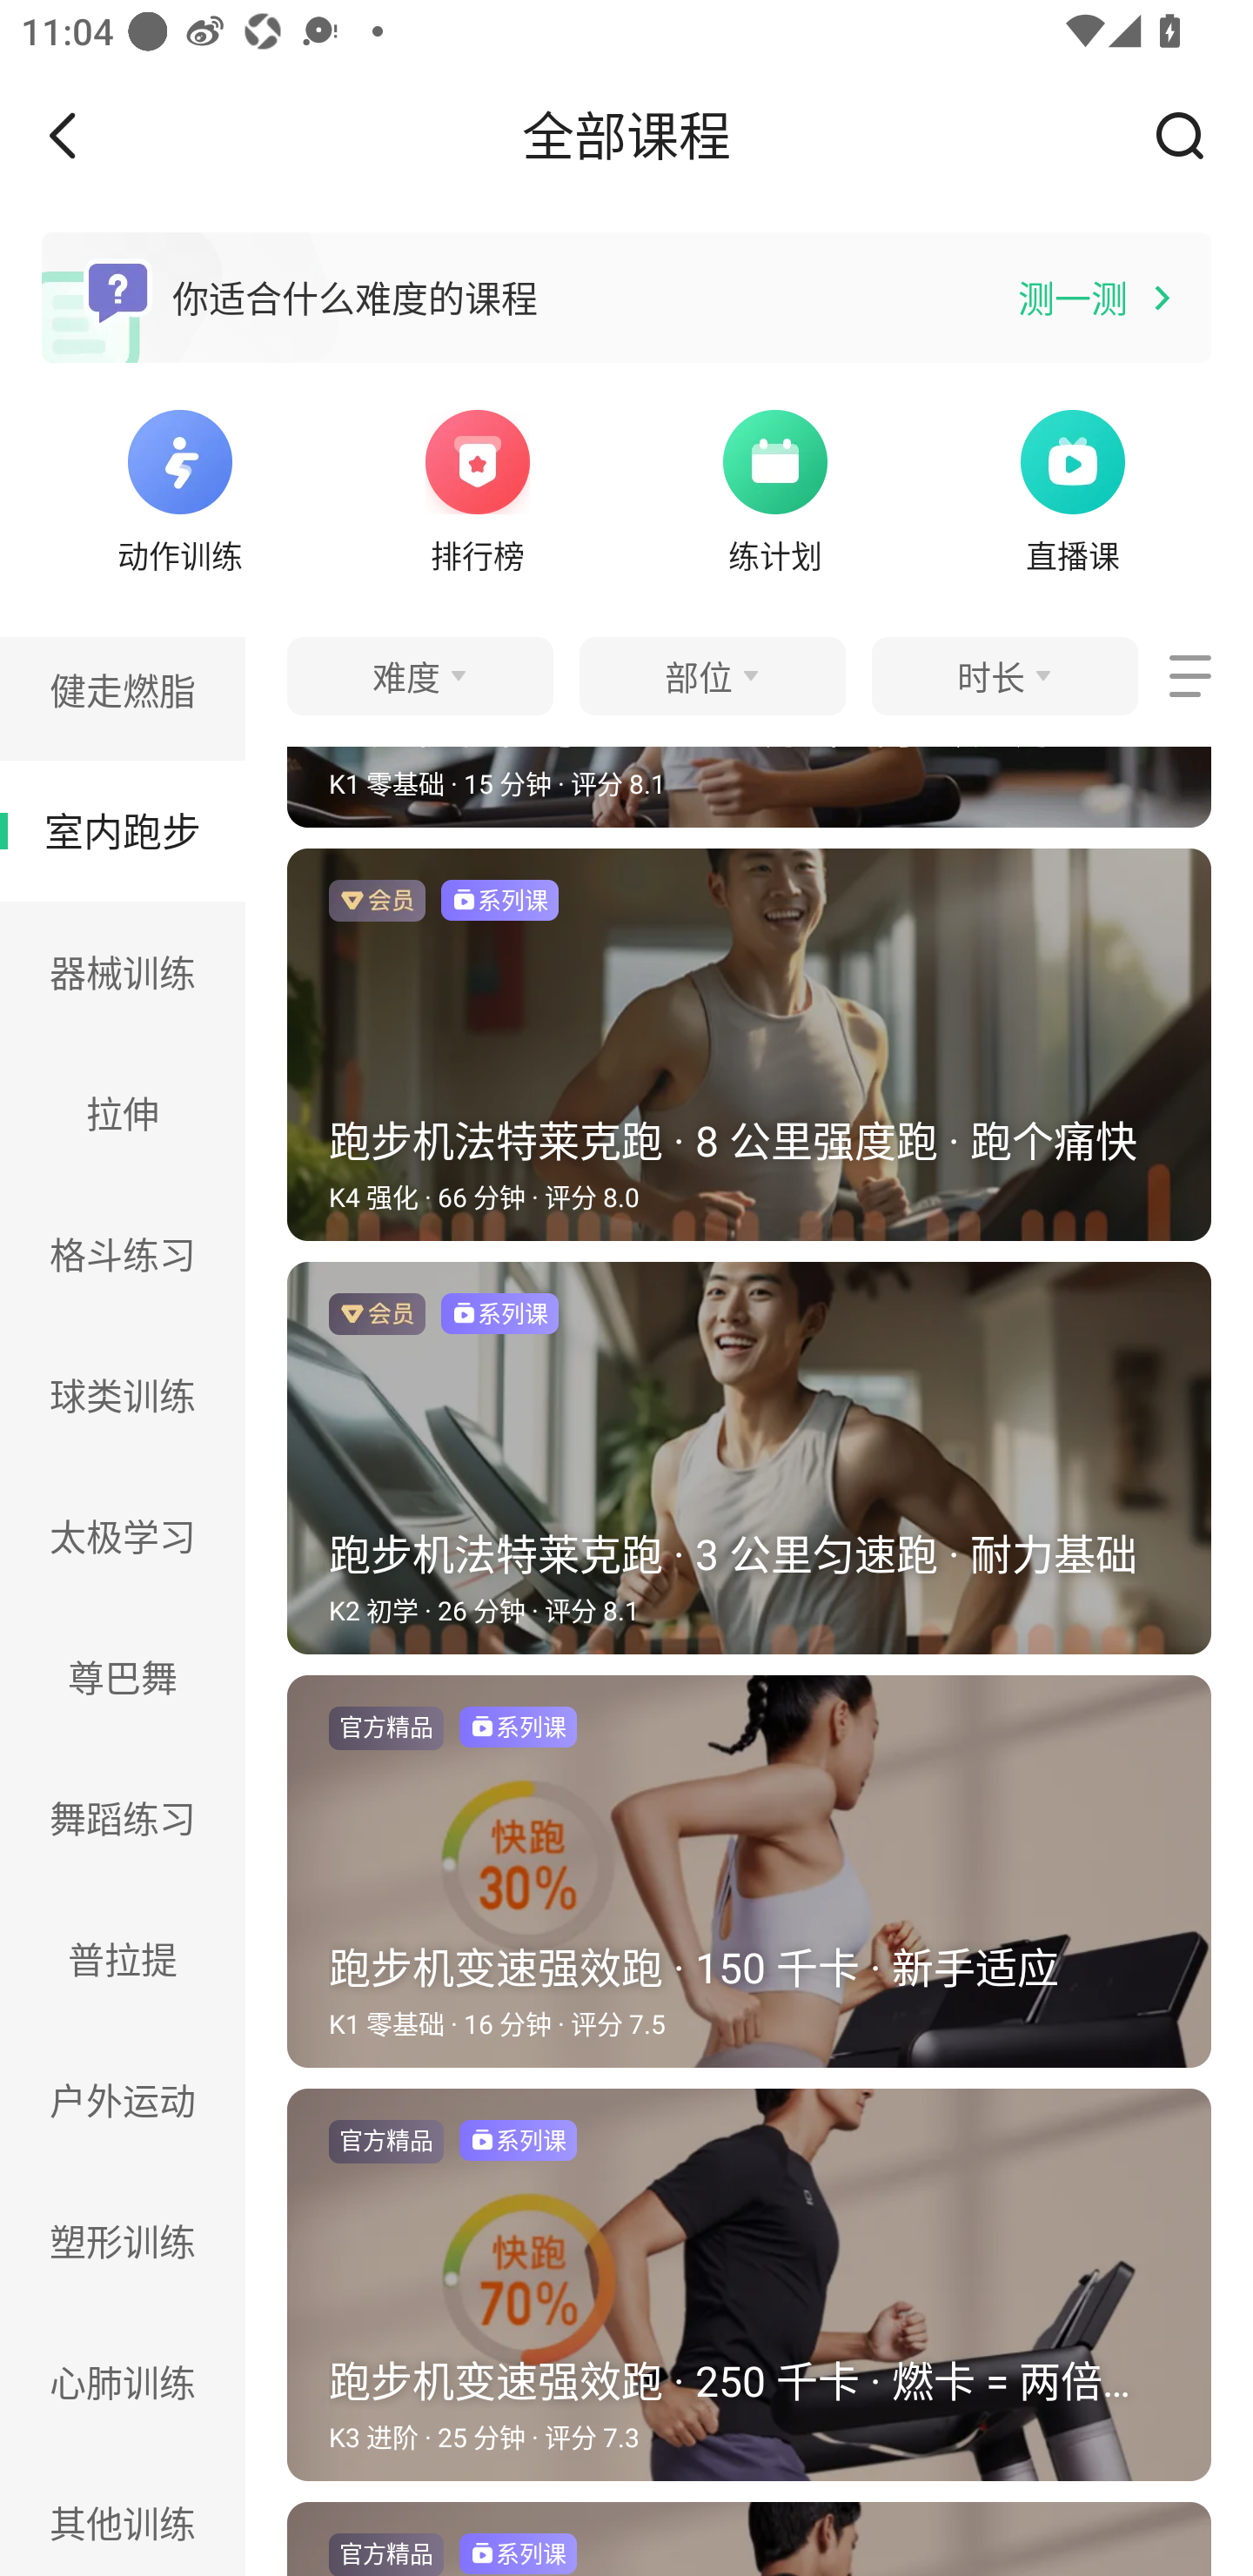 Image resolution: width=1253 pixels, height=2576 pixels. What do you see at coordinates (626, 298) in the screenshot?
I see `你适合什么难度的课程 测一测` at bounding box center [626, 298].